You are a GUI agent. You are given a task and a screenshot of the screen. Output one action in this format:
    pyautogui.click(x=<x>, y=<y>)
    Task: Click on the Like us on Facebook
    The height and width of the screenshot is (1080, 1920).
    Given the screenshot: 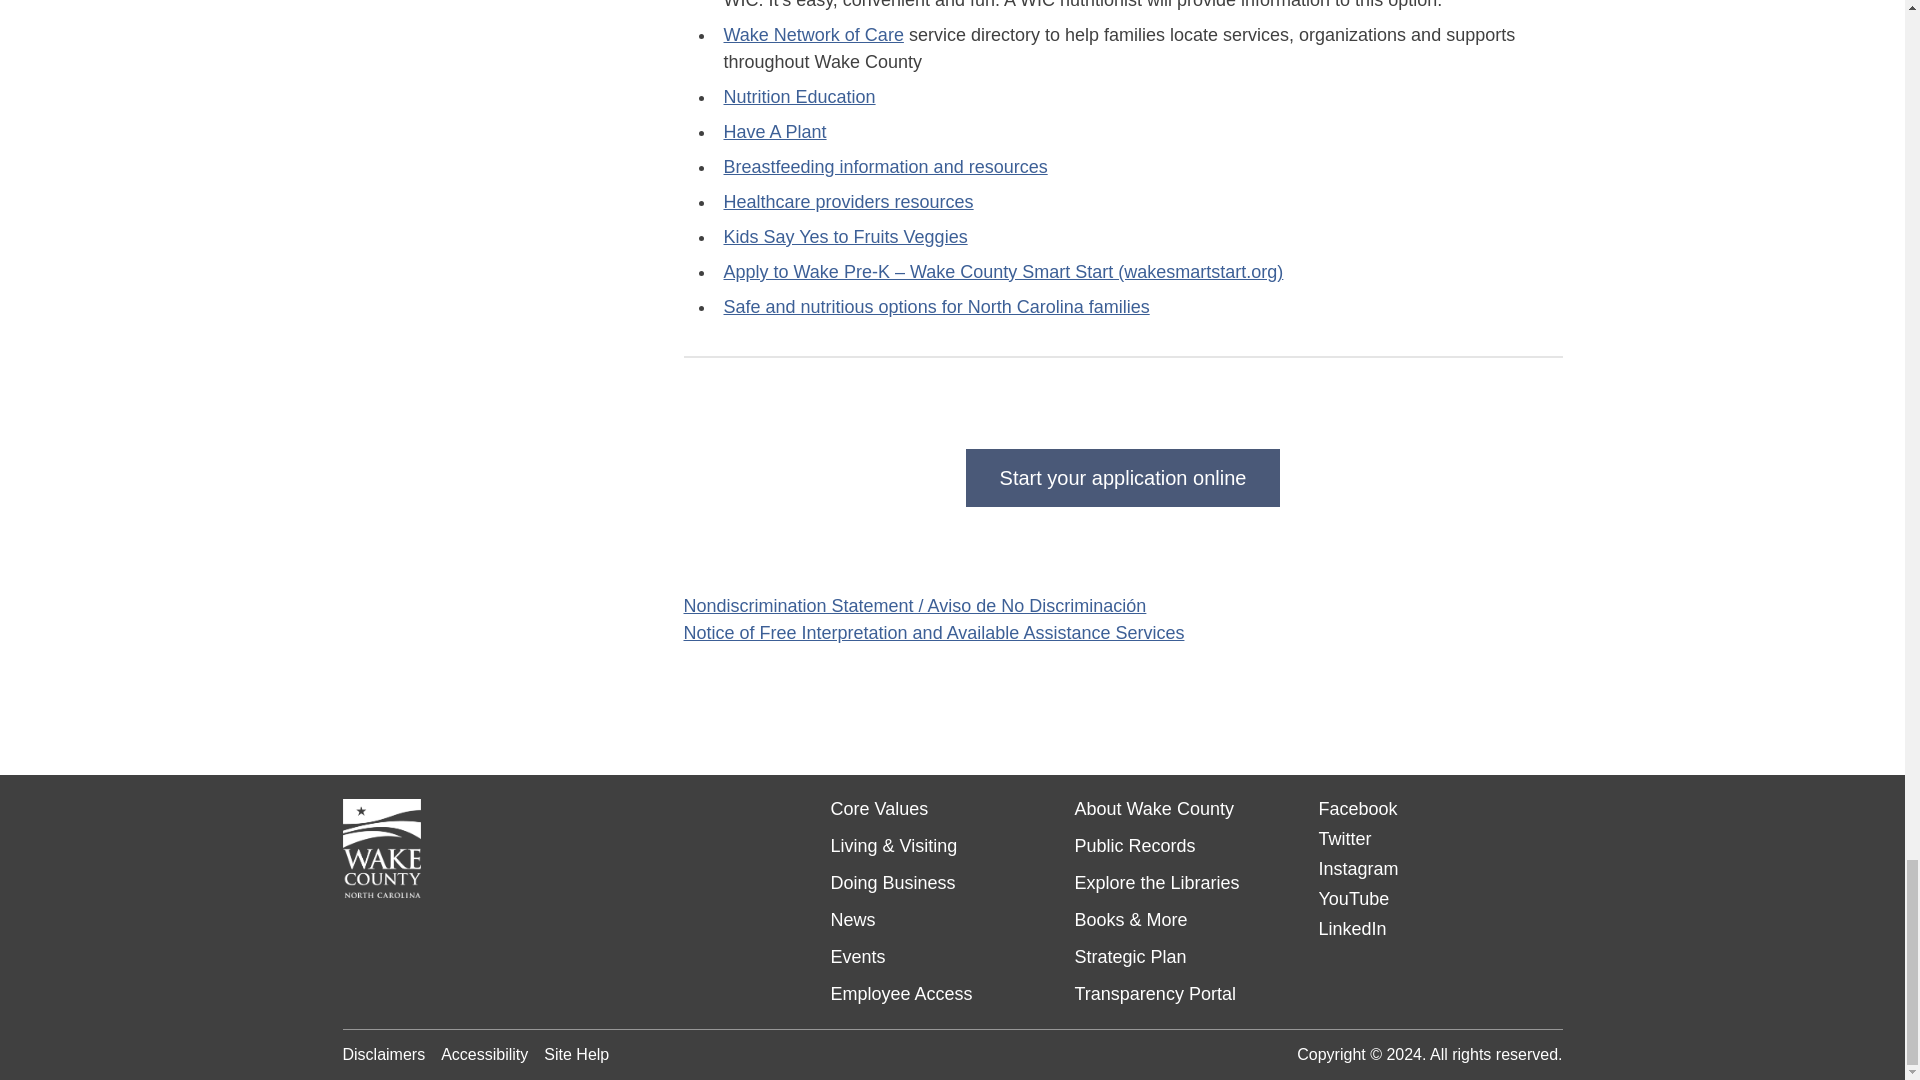 What is the action you would take?
    pyautogui.click(x=1357, y=808)
    